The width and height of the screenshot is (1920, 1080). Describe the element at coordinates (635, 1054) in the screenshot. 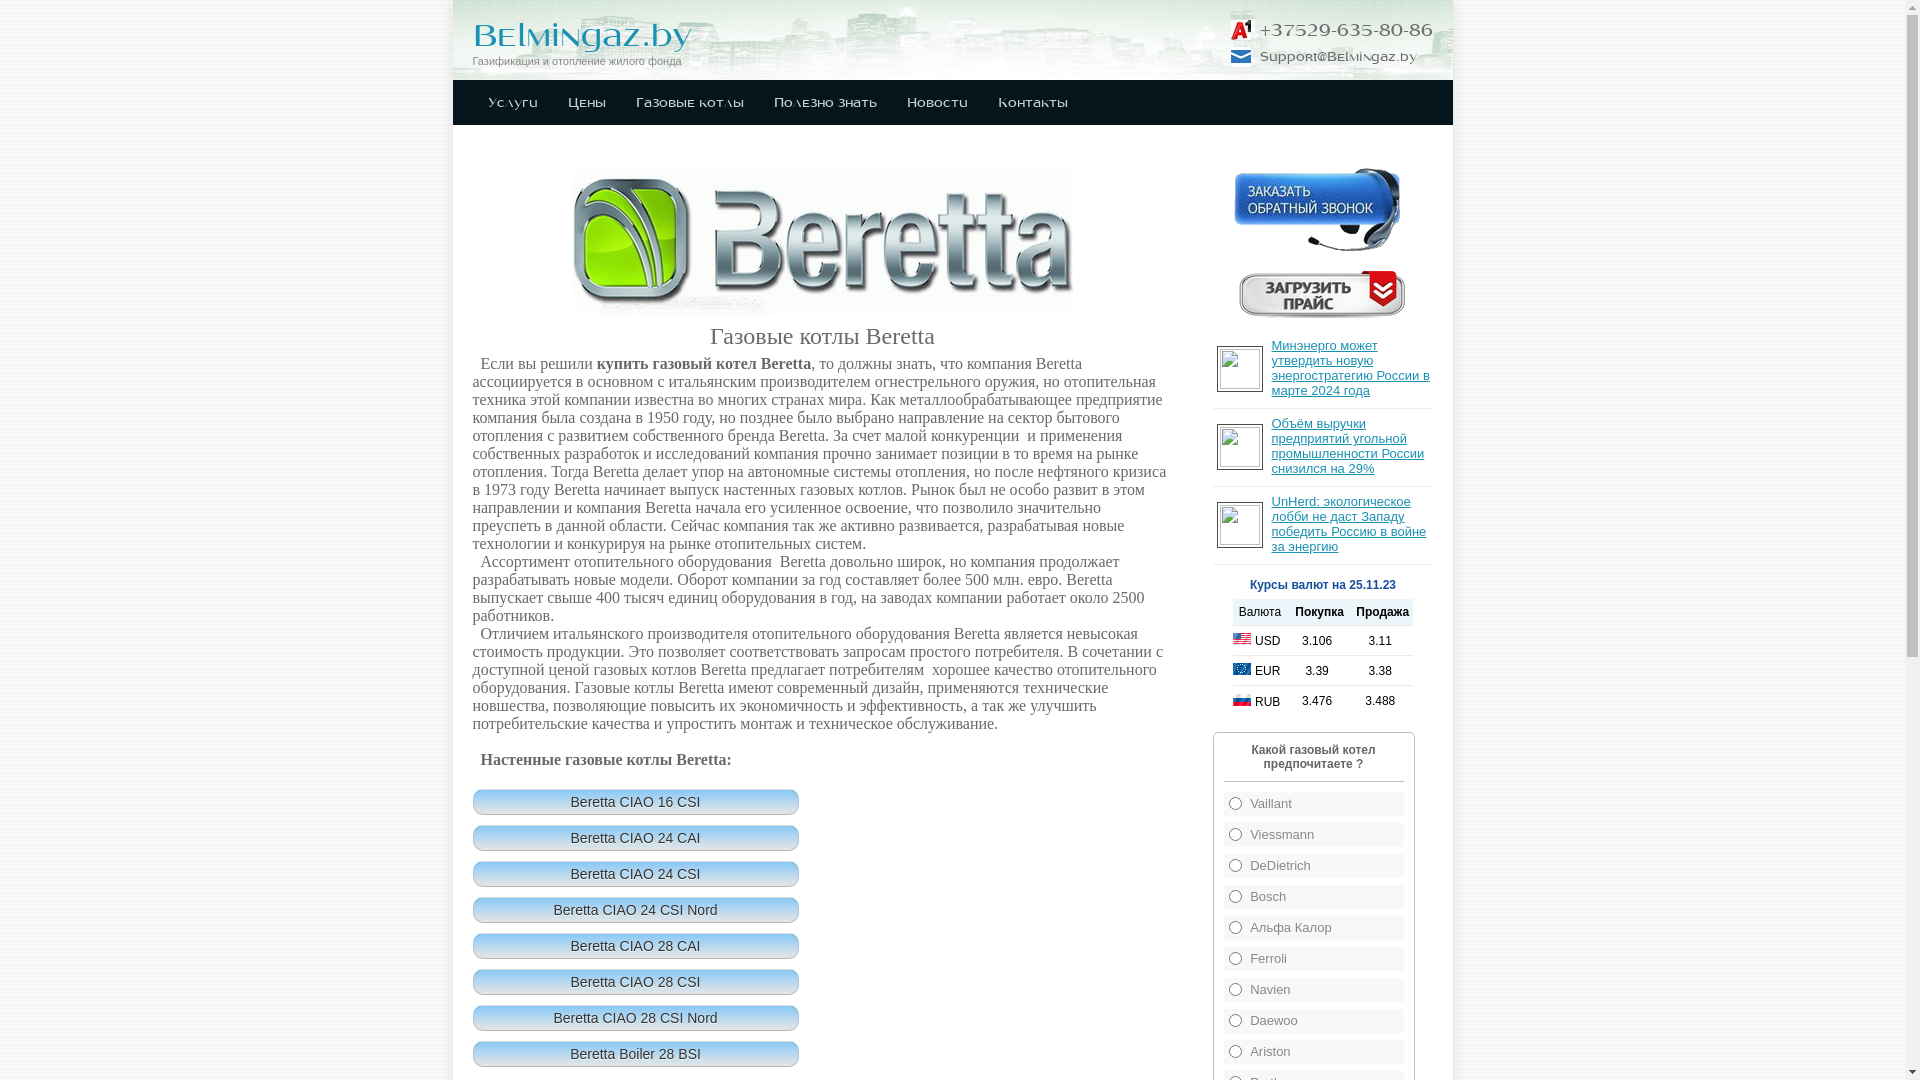

I see `Beretta Boiler 28 BSI` at that location.